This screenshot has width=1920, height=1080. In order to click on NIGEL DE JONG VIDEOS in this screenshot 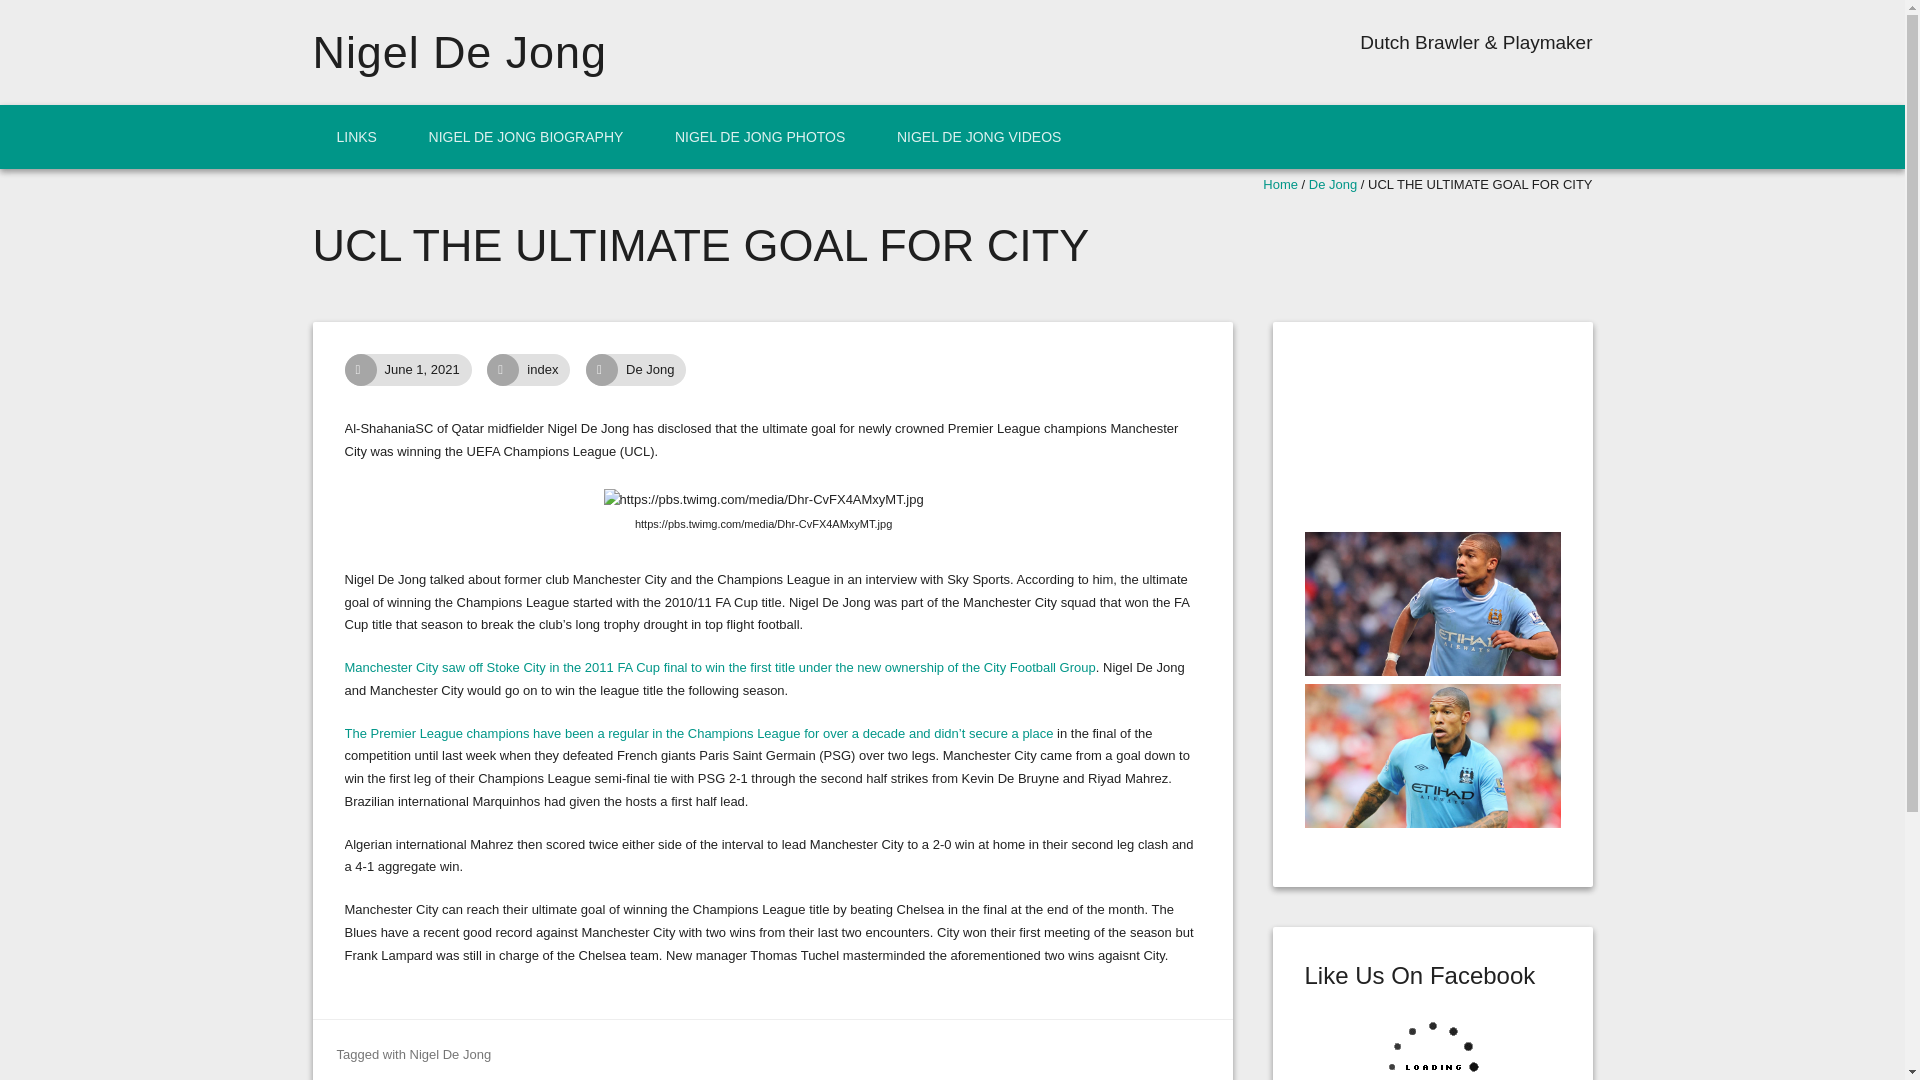, I will do `click(978, 136)`.